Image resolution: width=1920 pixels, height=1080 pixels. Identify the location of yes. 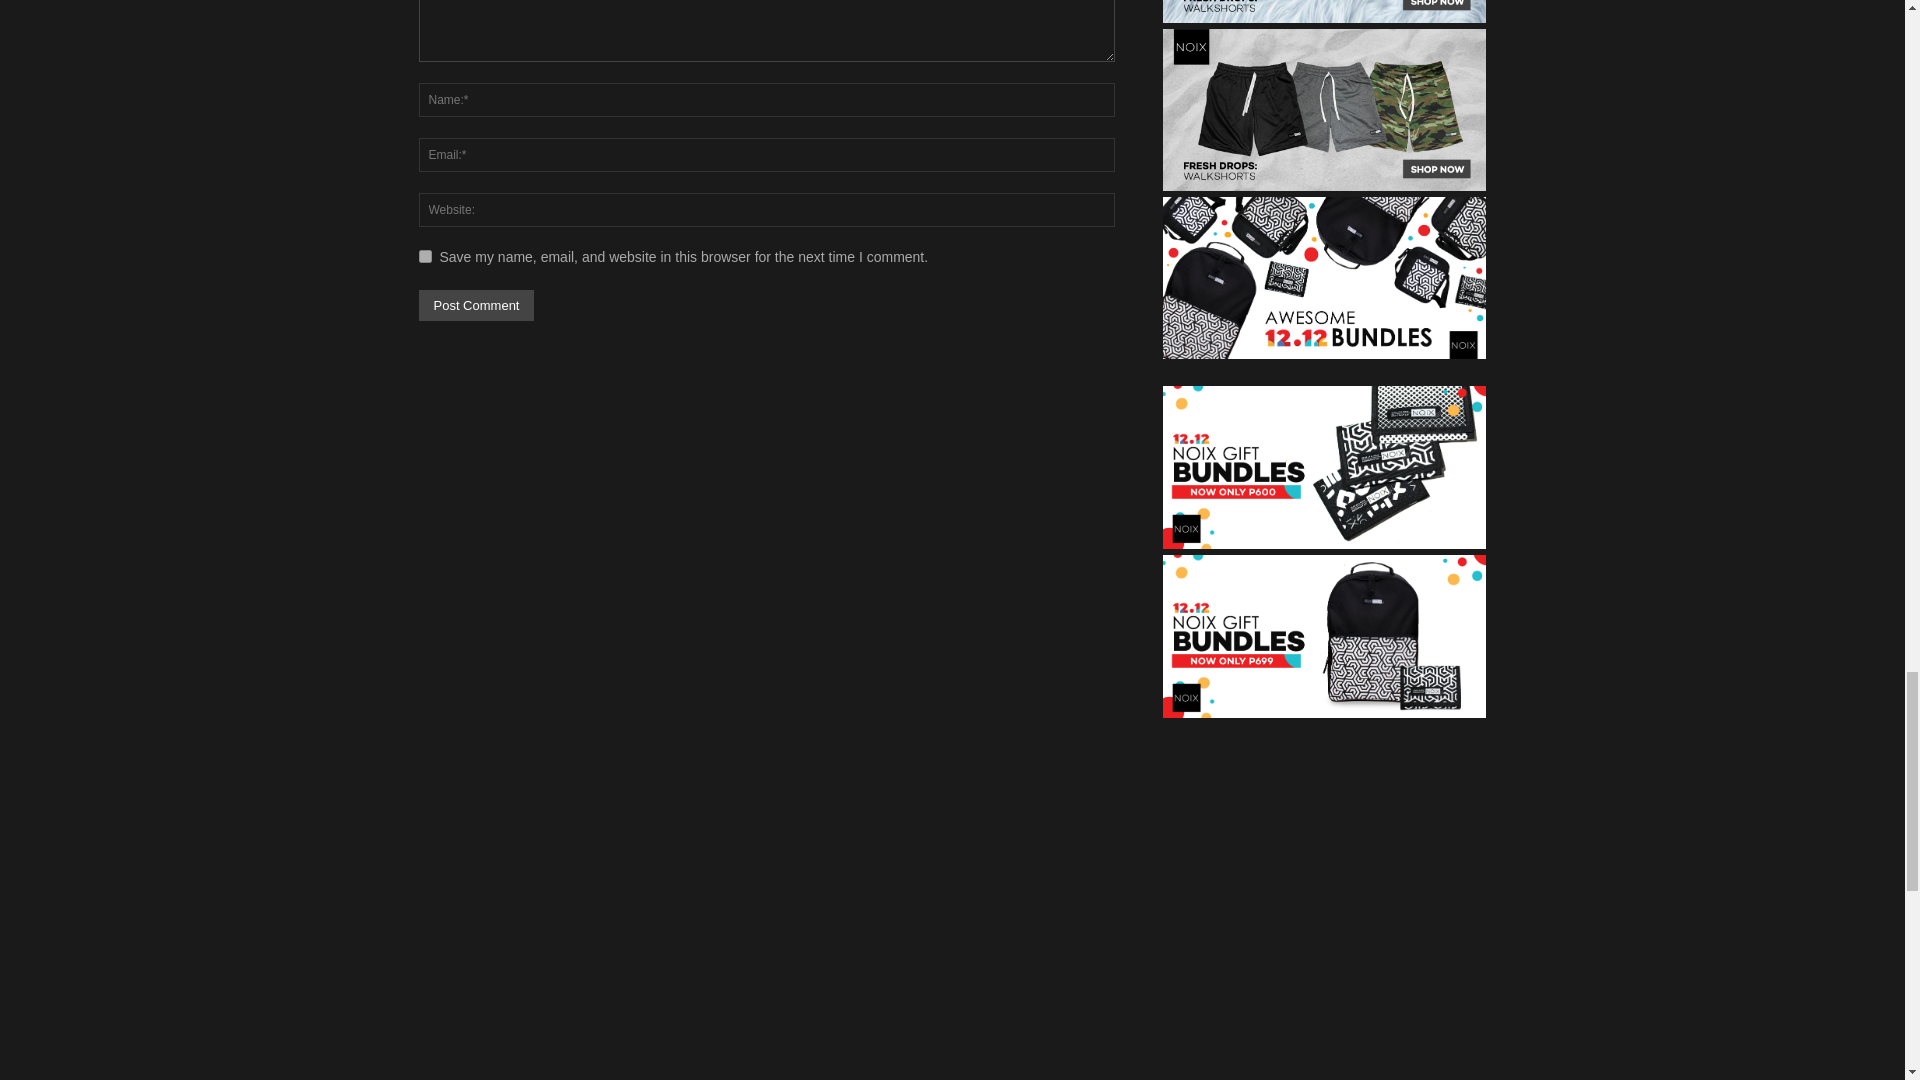
(424, 256).